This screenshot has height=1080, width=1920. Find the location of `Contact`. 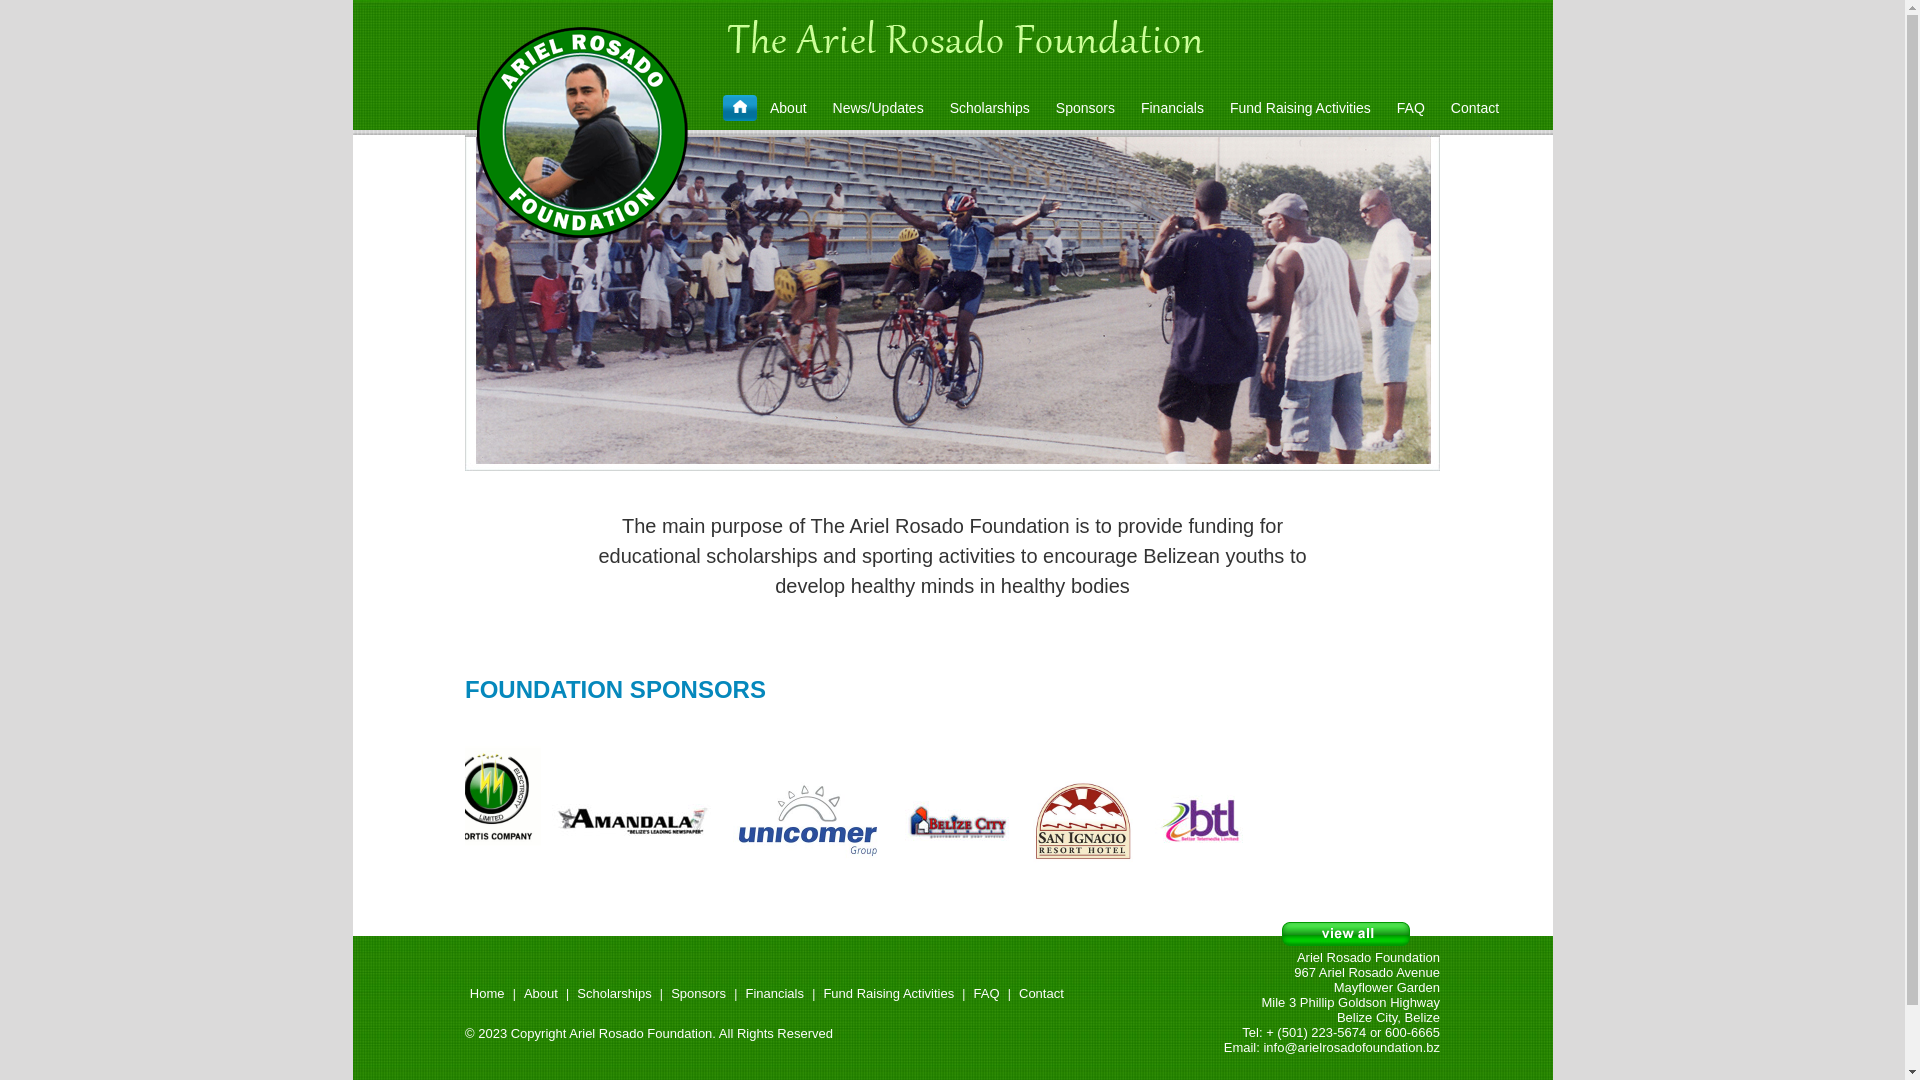

Contact is located at coordinates (1475, 108).